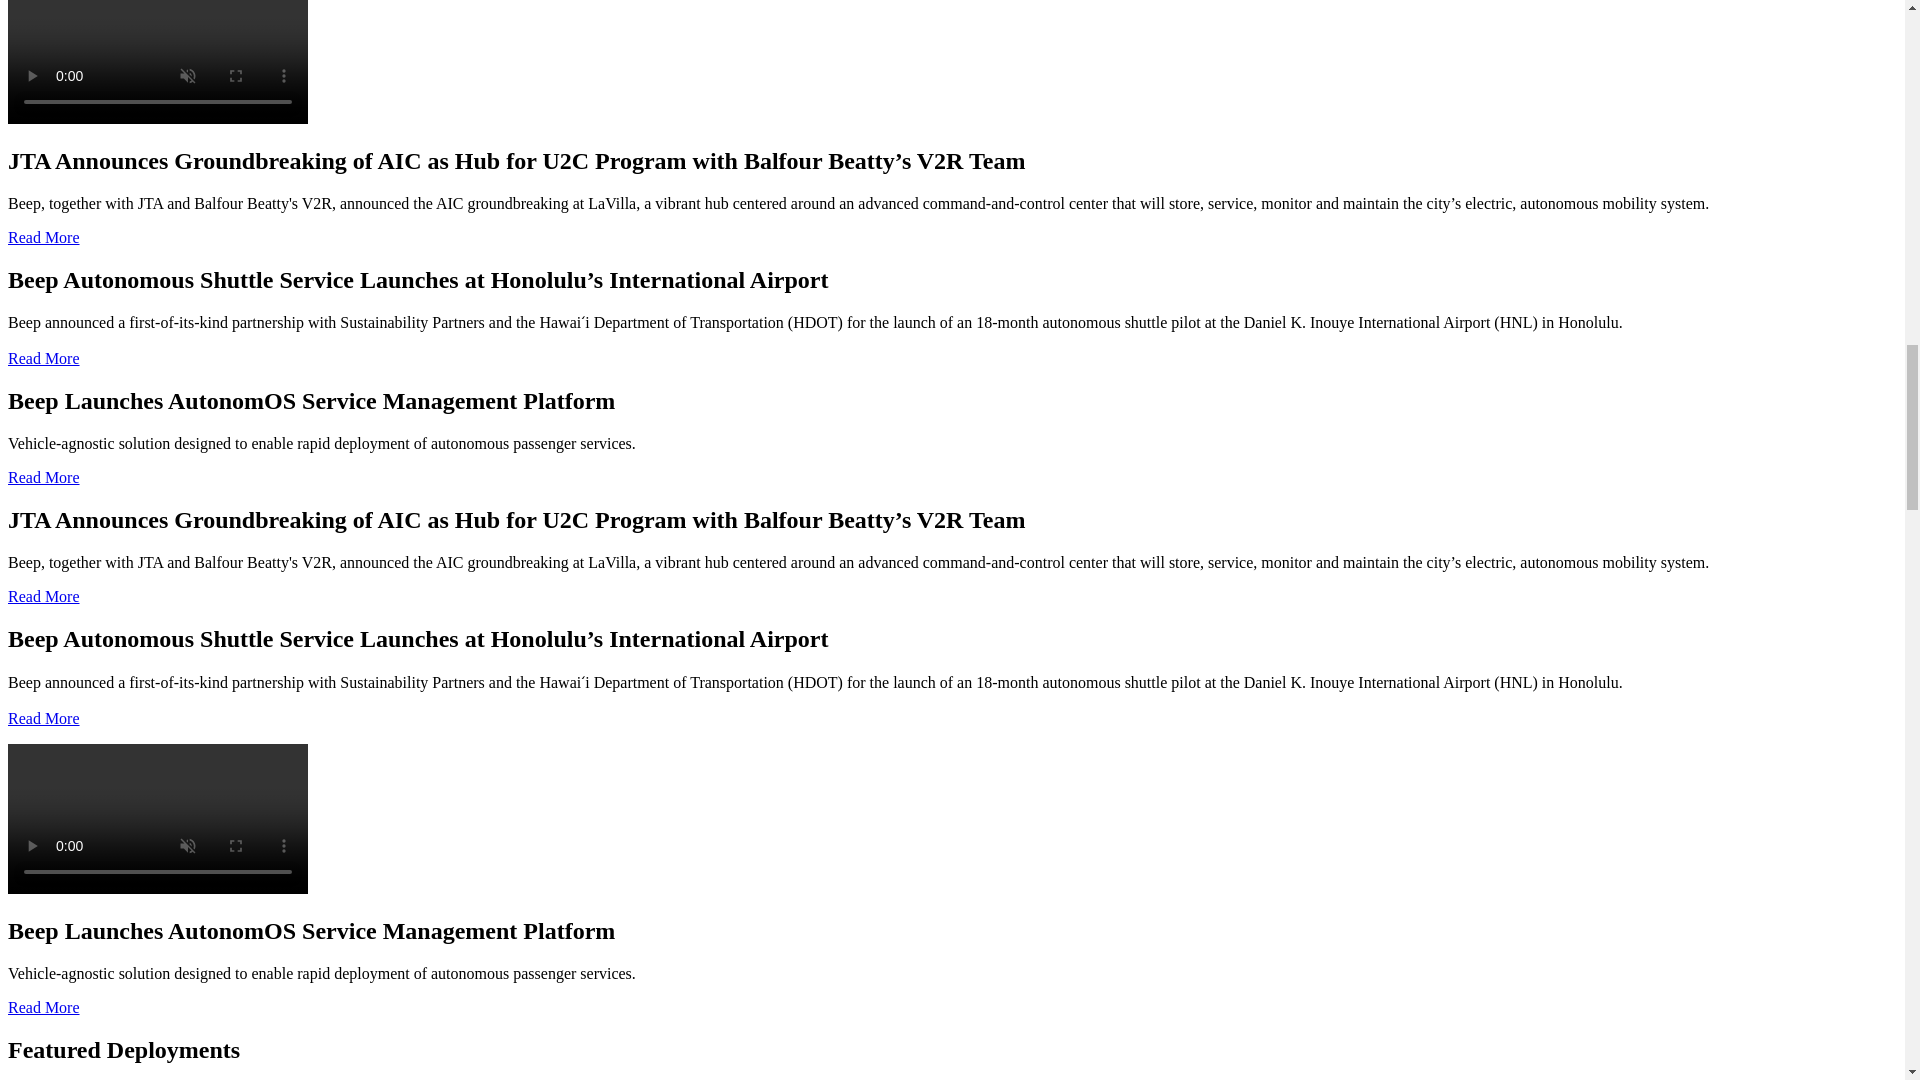 The height and width of the screenshot is (1080, 1920). Describe the element at coordinates (44, 358) in the screenshot. I see `Read More` at that location.